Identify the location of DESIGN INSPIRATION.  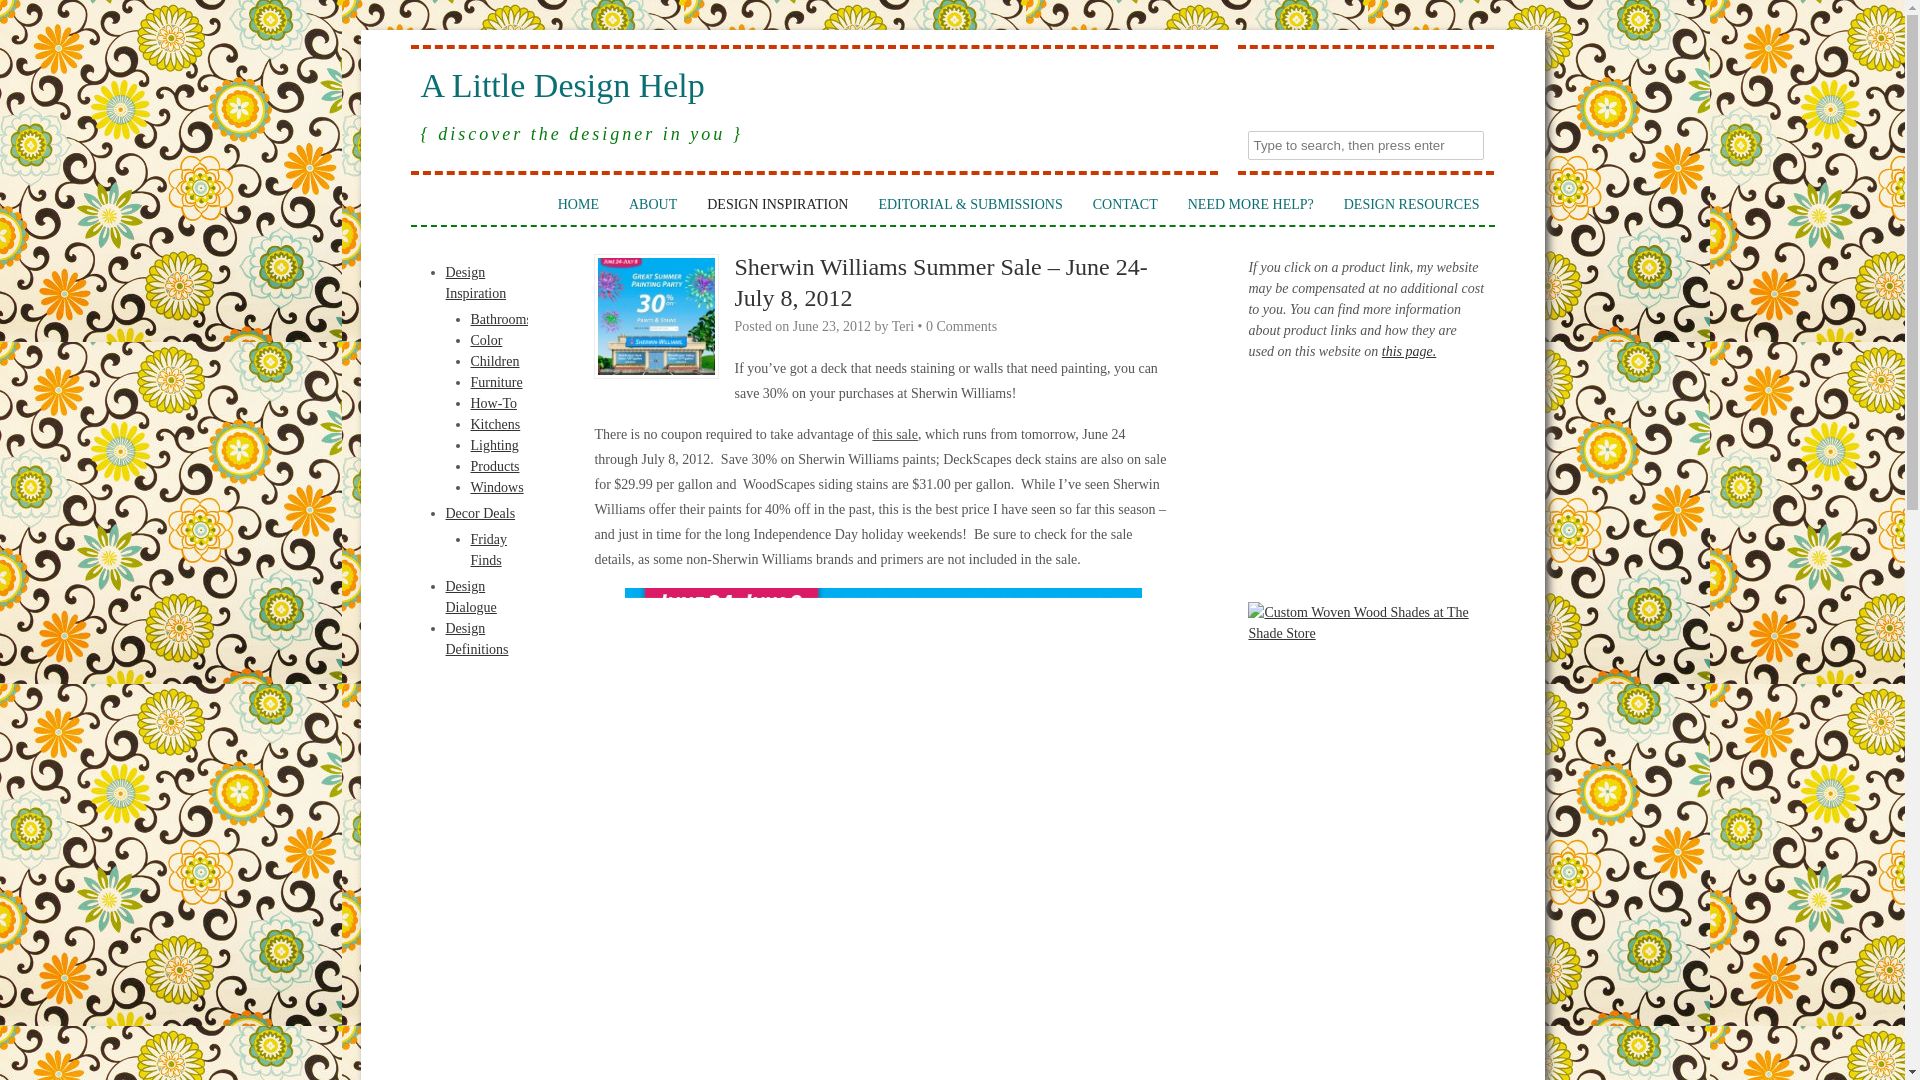
(776, 204).